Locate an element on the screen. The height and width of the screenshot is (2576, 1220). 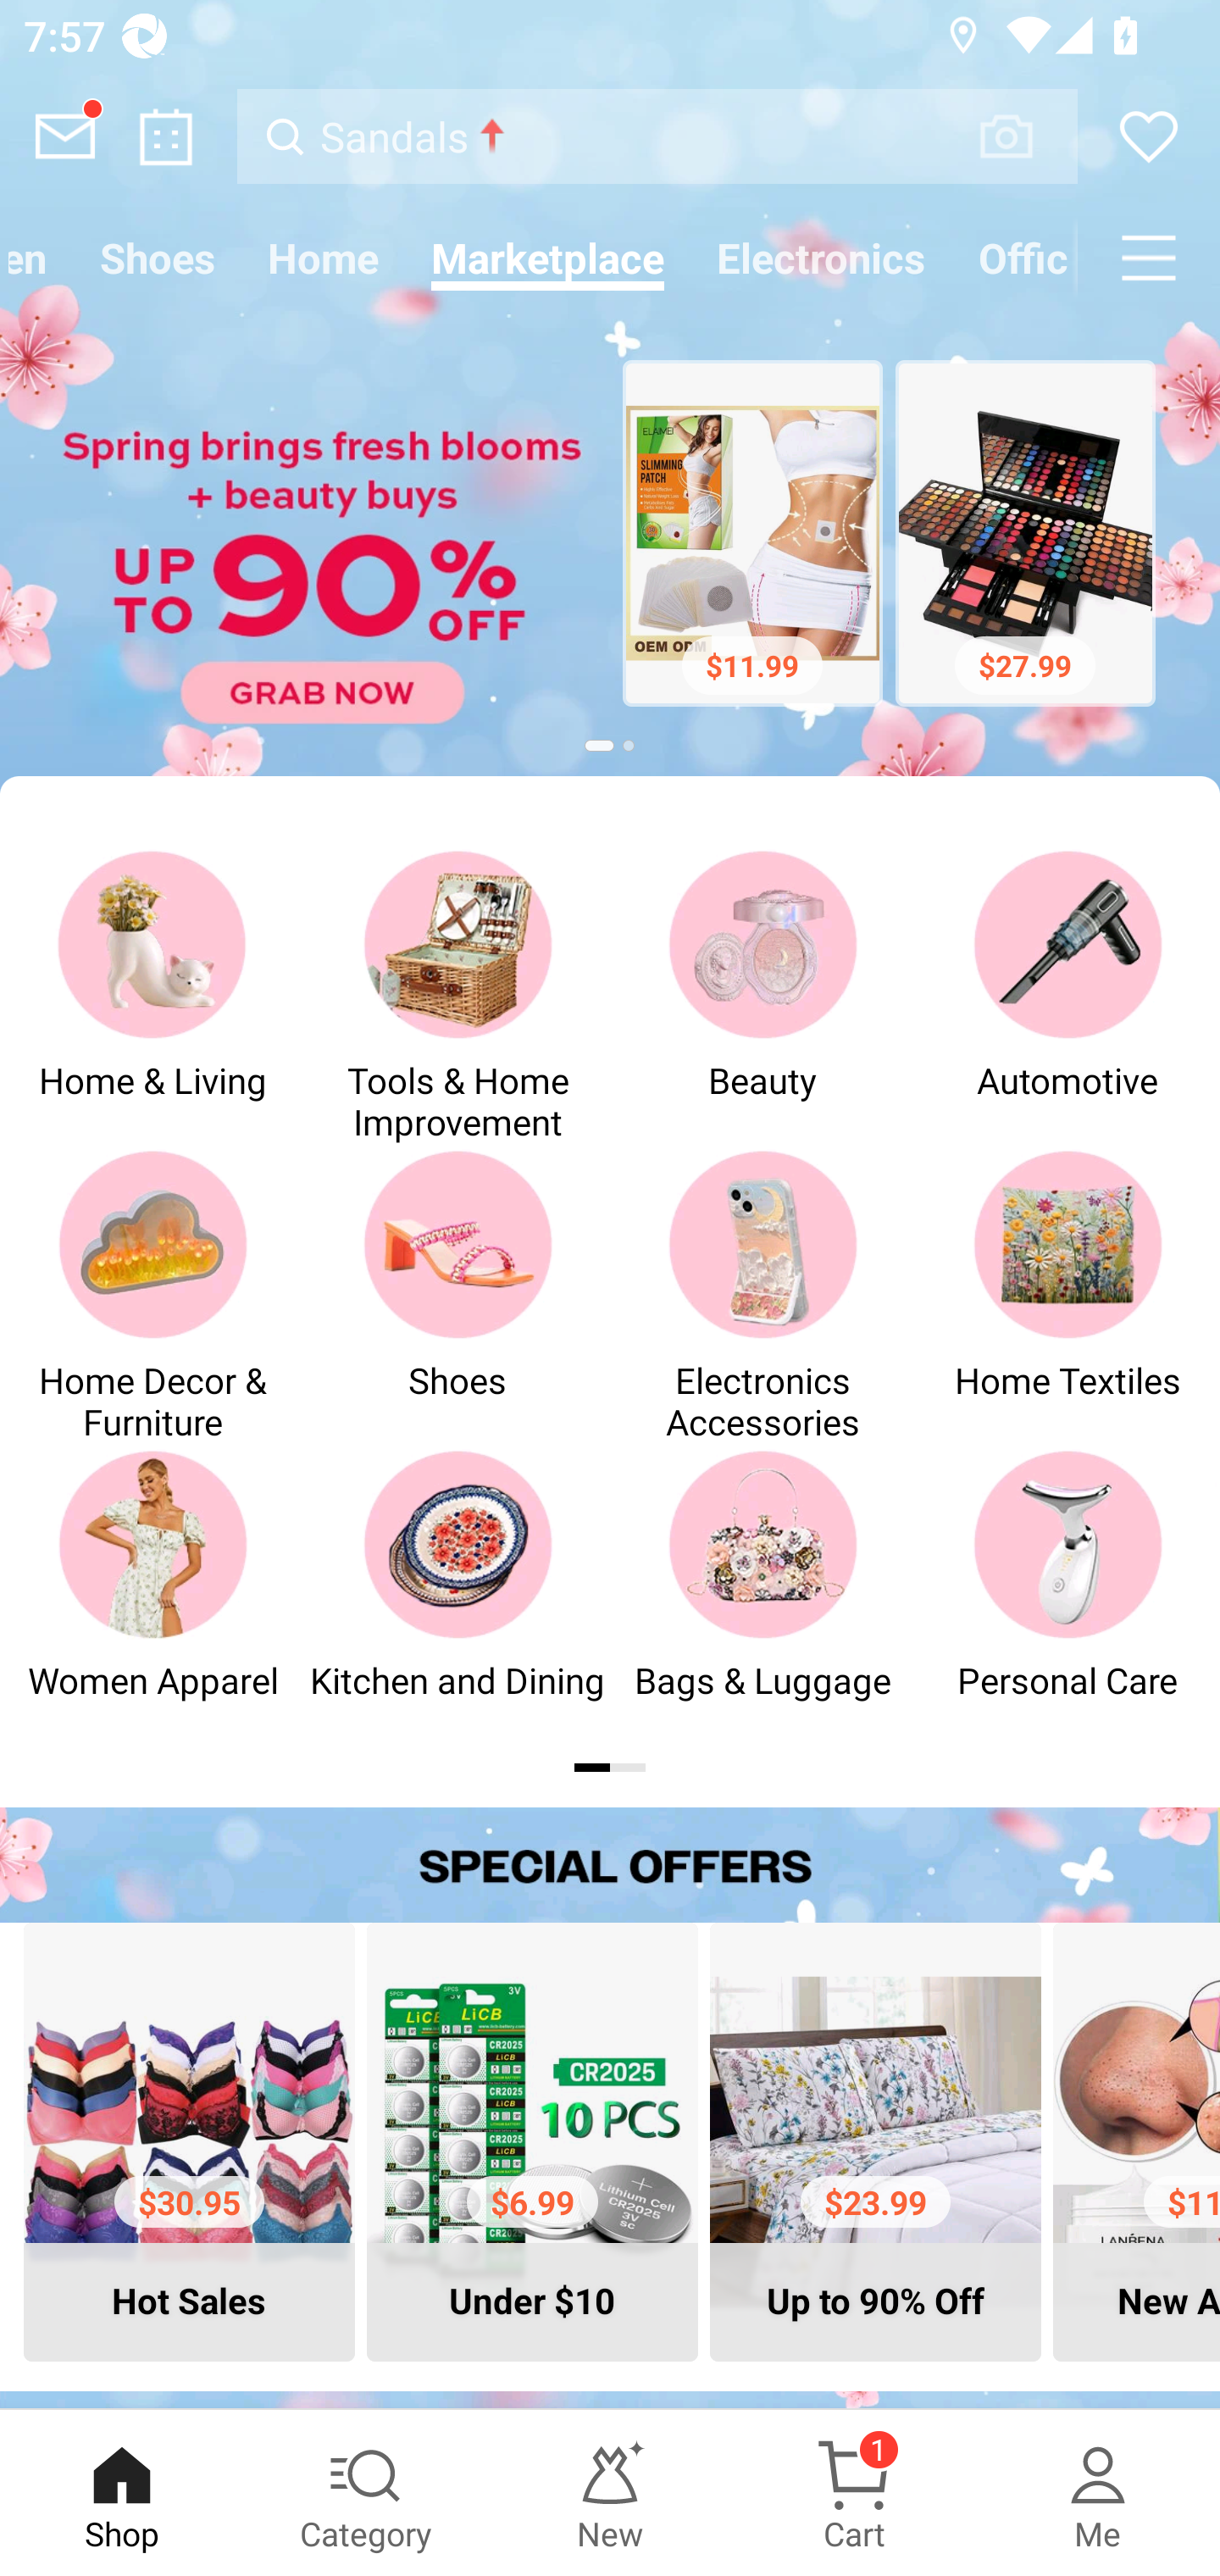
Automotive is located at coordinates (1067, 995).